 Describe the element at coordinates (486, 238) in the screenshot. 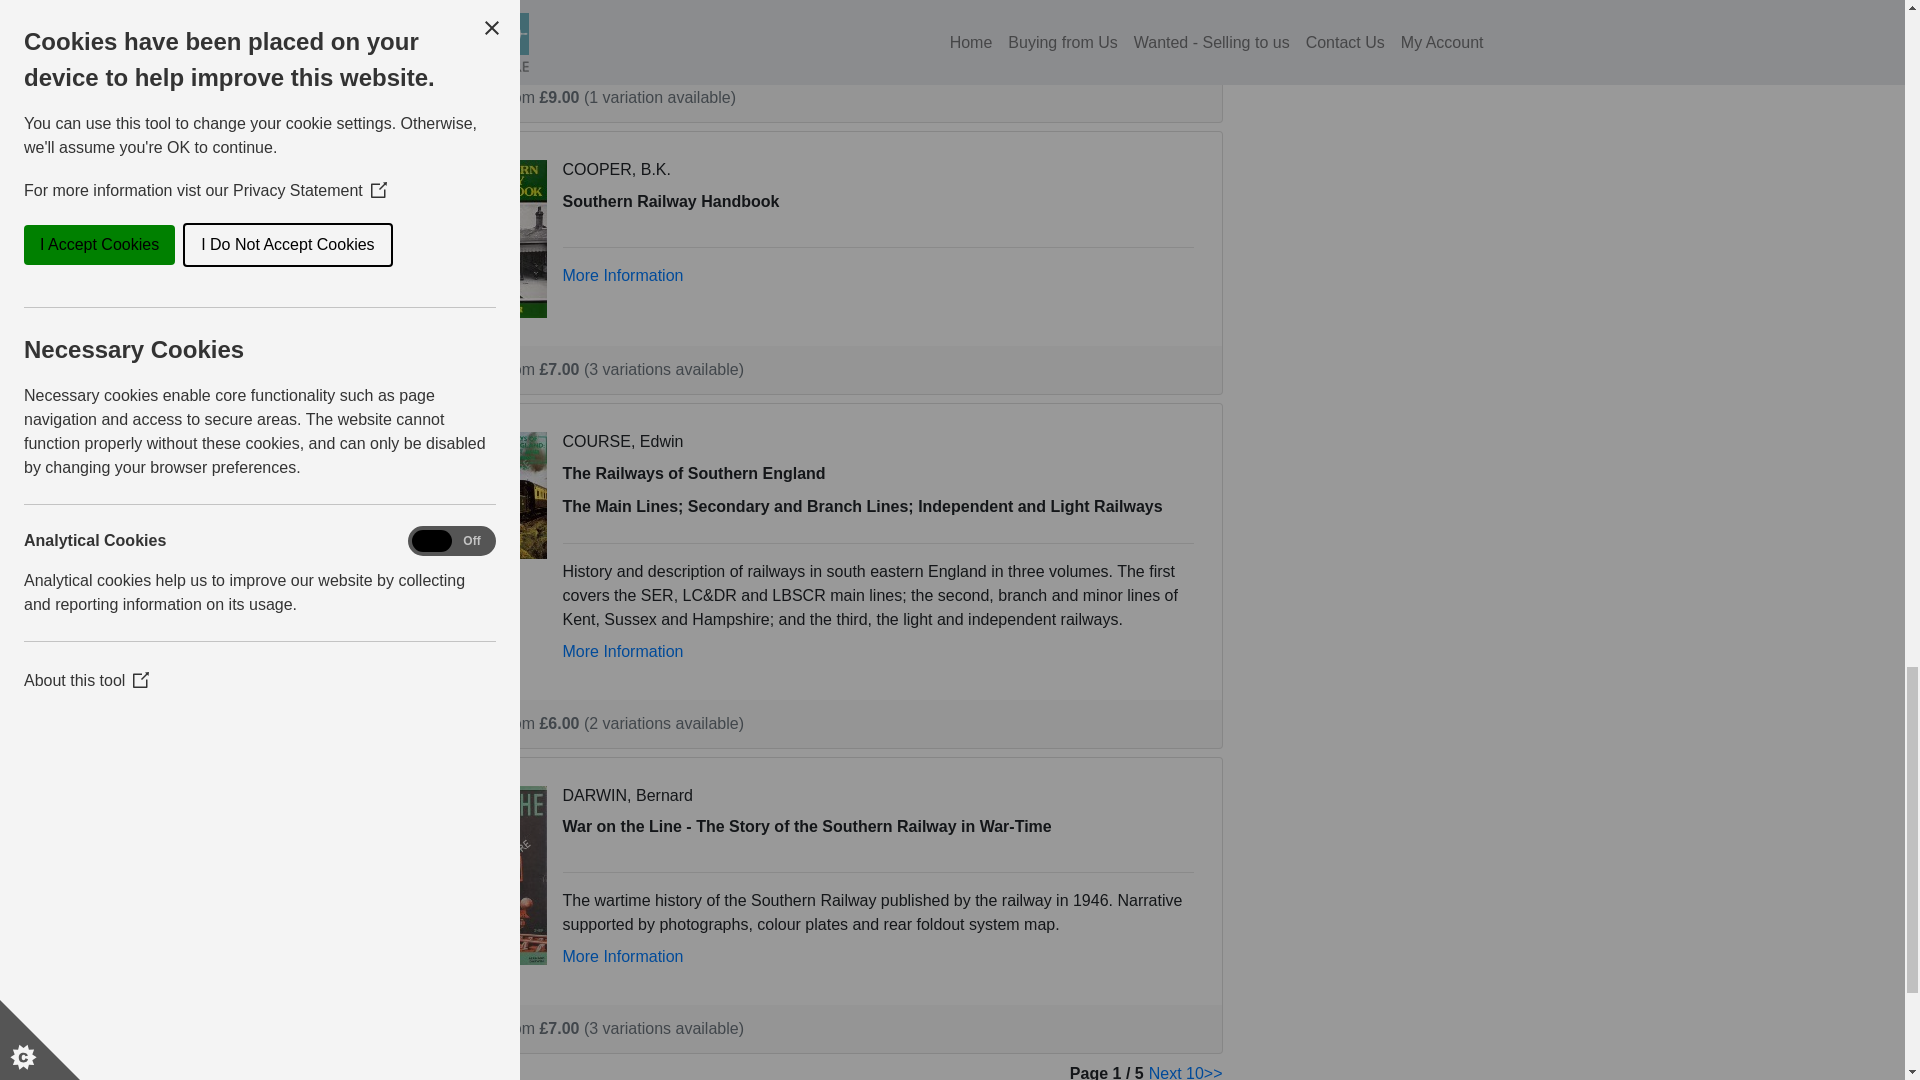

I see `Southern Railway Handbook  by COOPER, B.K. ` at that location.